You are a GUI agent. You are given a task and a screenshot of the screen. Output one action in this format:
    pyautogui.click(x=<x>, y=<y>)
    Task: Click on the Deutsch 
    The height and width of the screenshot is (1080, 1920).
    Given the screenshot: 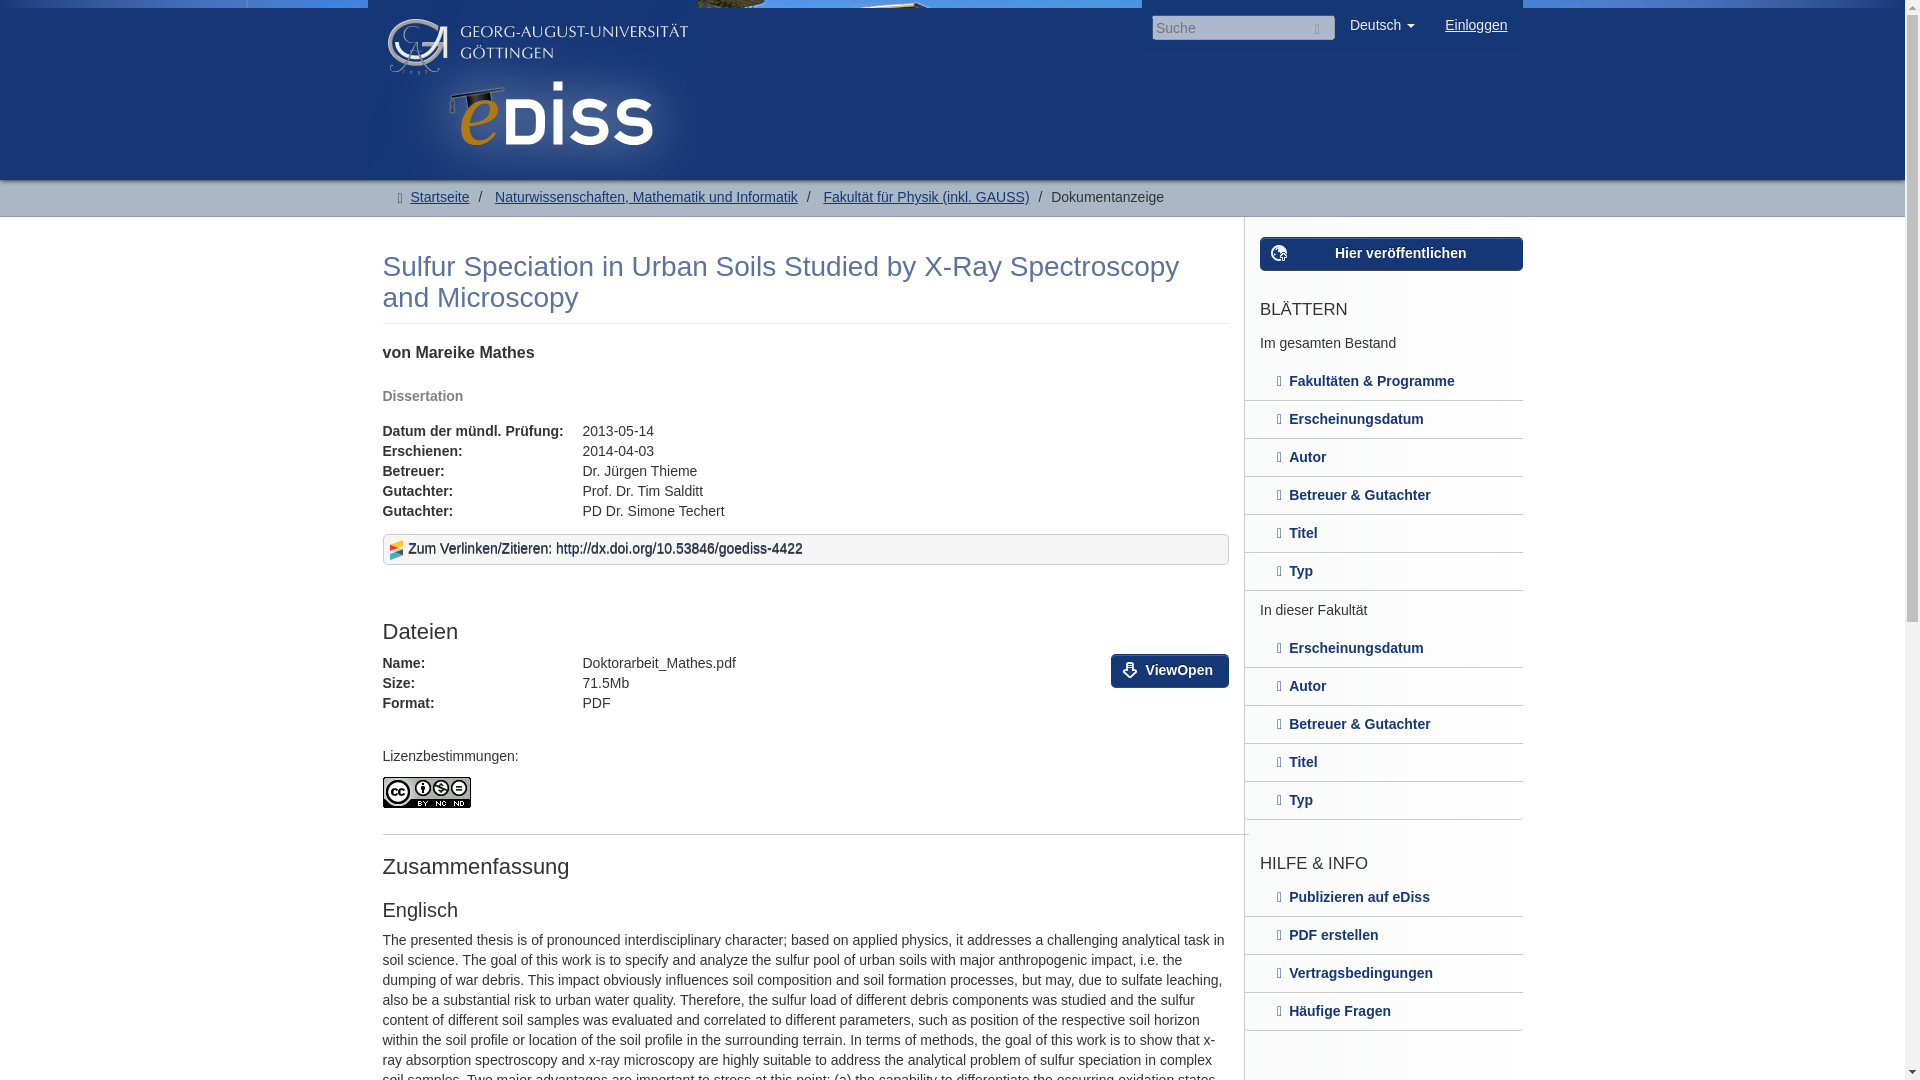 What is the action you would take?
    pyautogui.click(x=1382, y=24)
    